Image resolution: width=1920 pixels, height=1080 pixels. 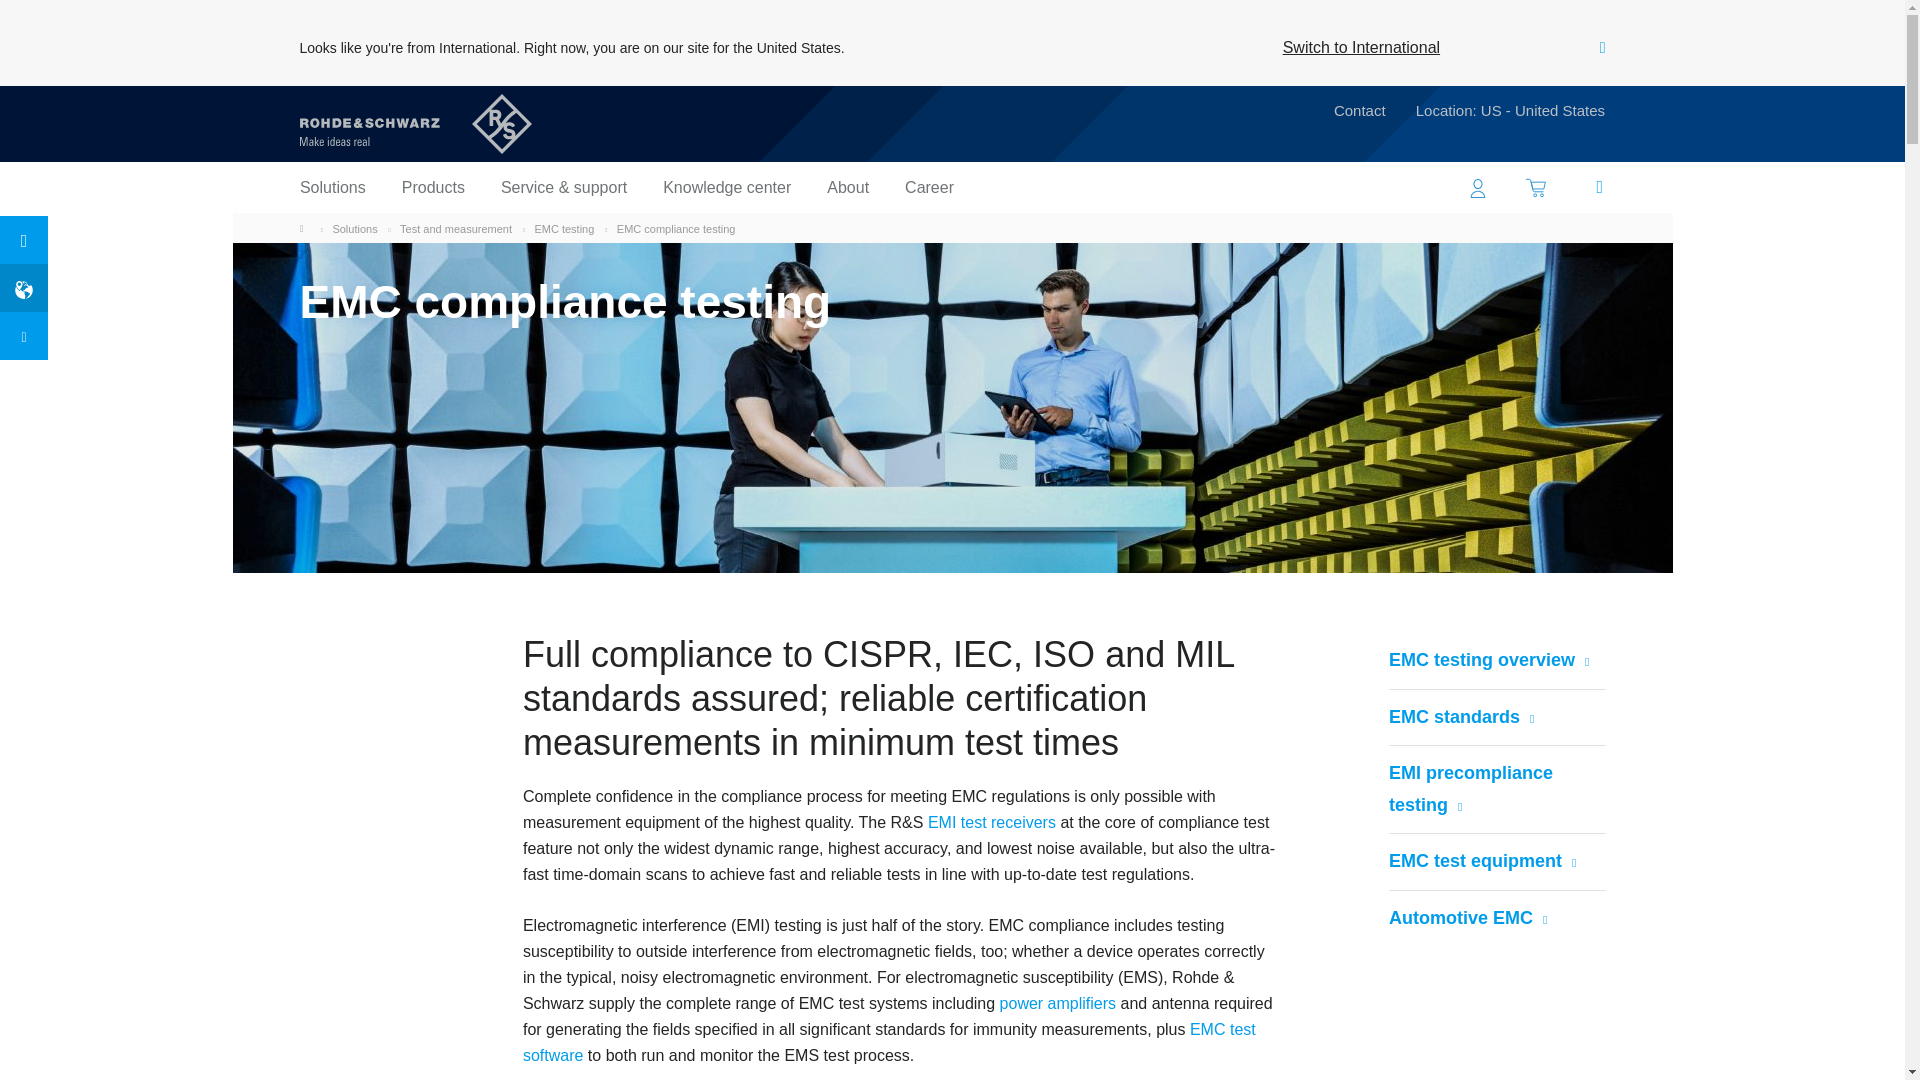 What do you see at coordinates (1360, 113) in the screenshot?
I see `Contact` at bounding box center [1360, 113].